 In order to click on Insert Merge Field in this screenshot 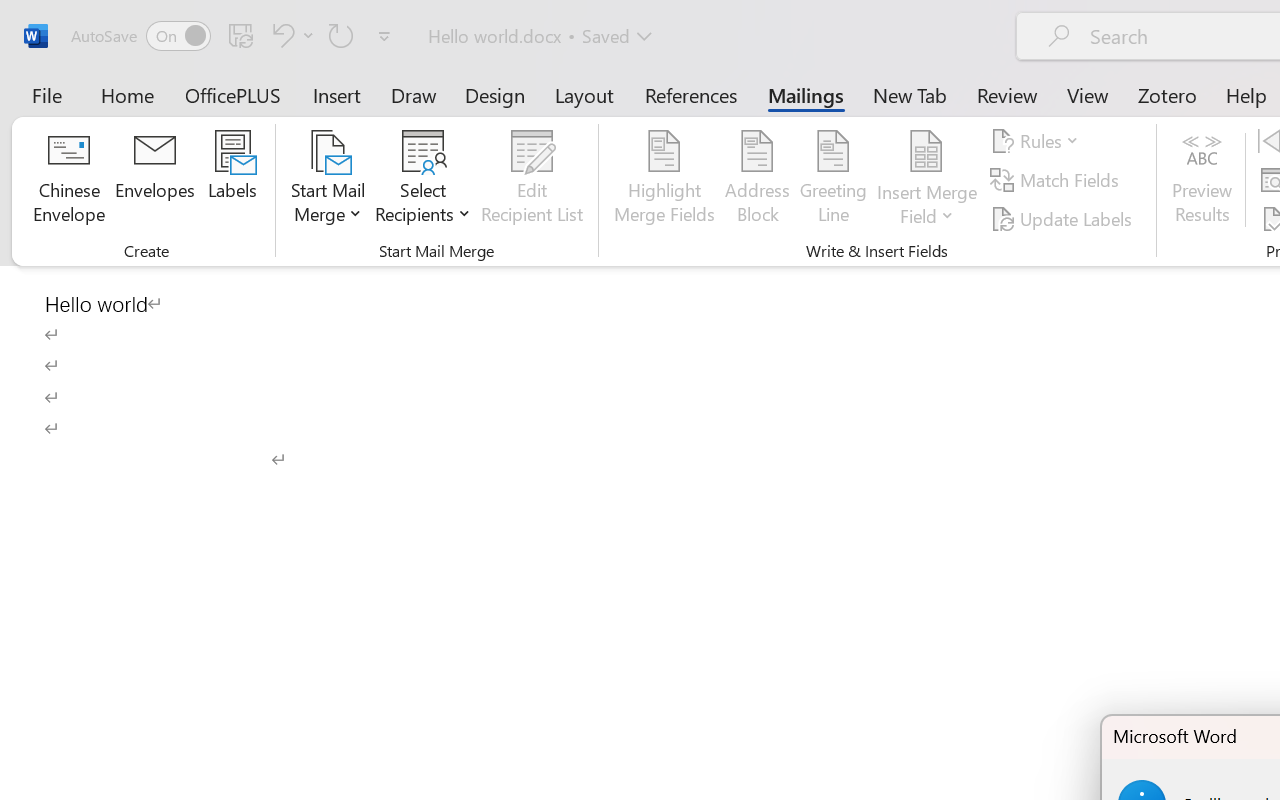, I will do `click(927, 152)`.